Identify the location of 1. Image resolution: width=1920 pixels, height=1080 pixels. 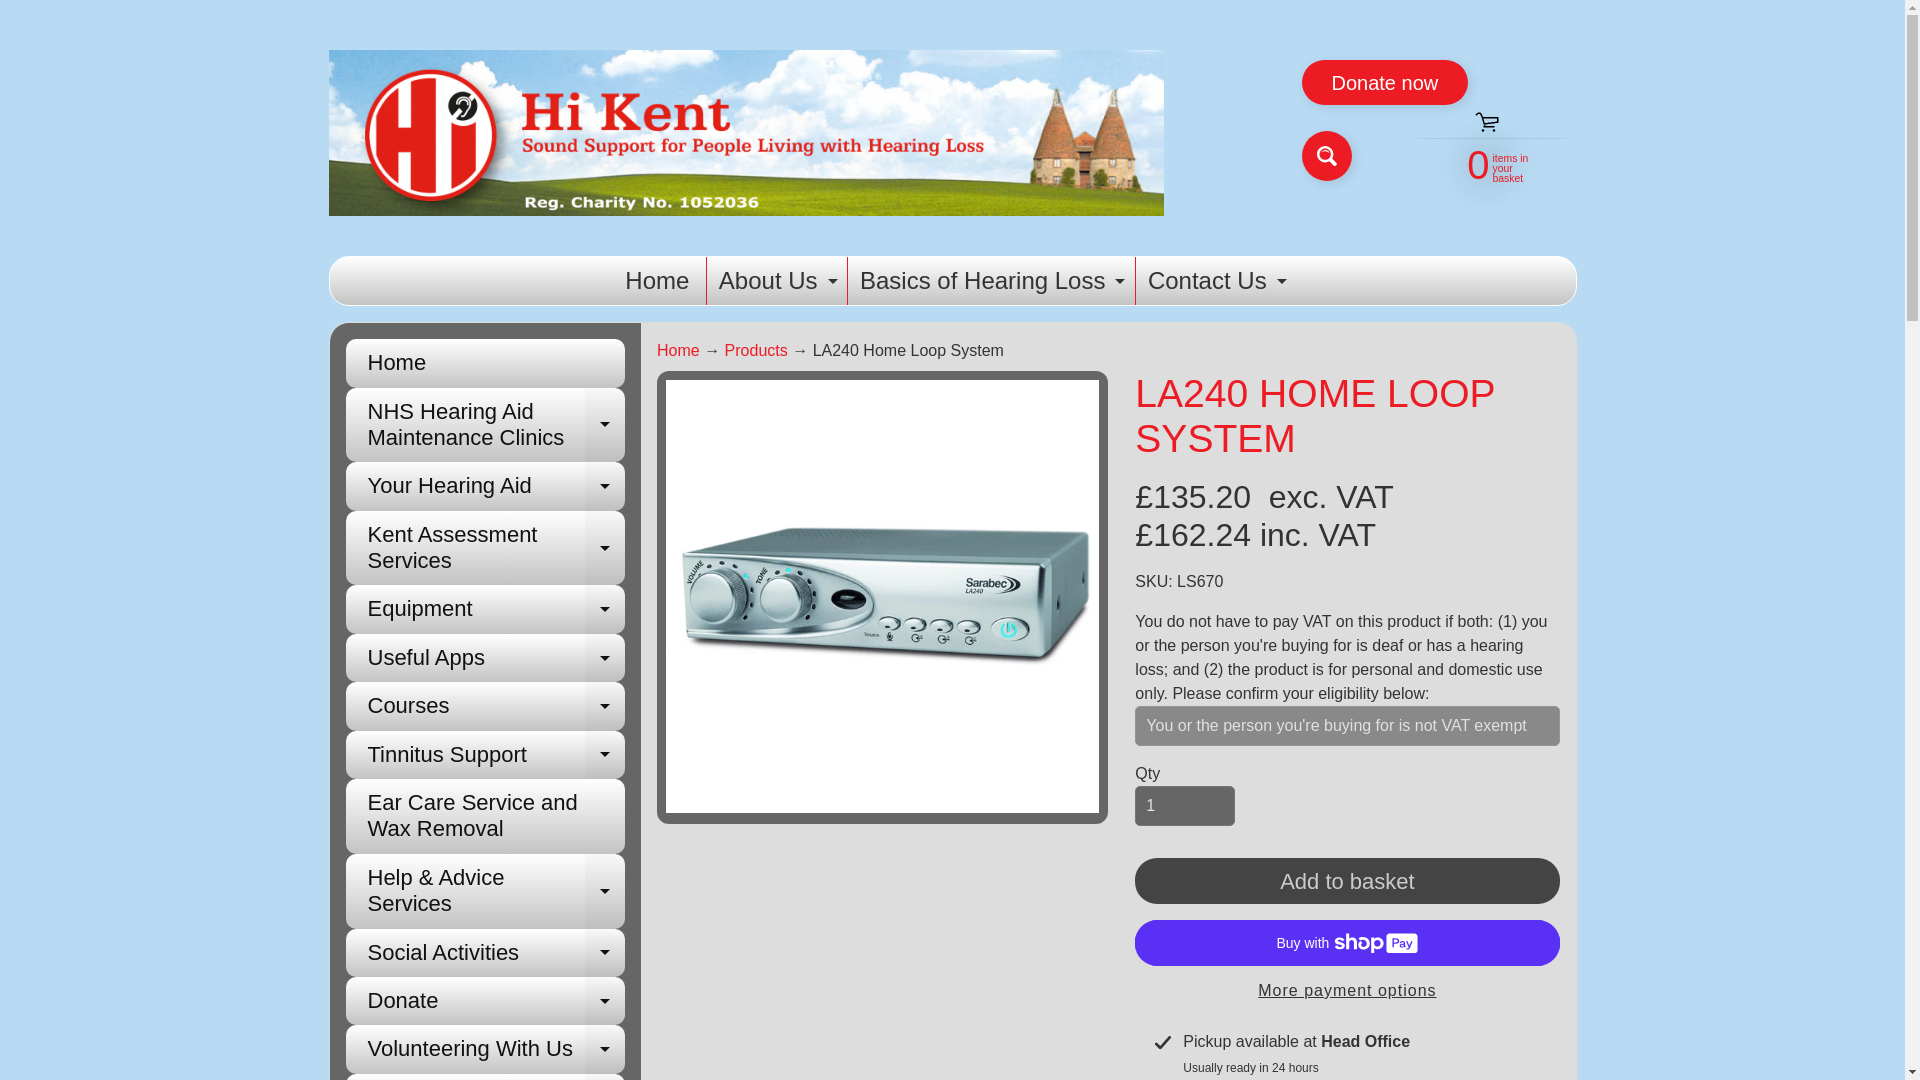
(1184, 806).